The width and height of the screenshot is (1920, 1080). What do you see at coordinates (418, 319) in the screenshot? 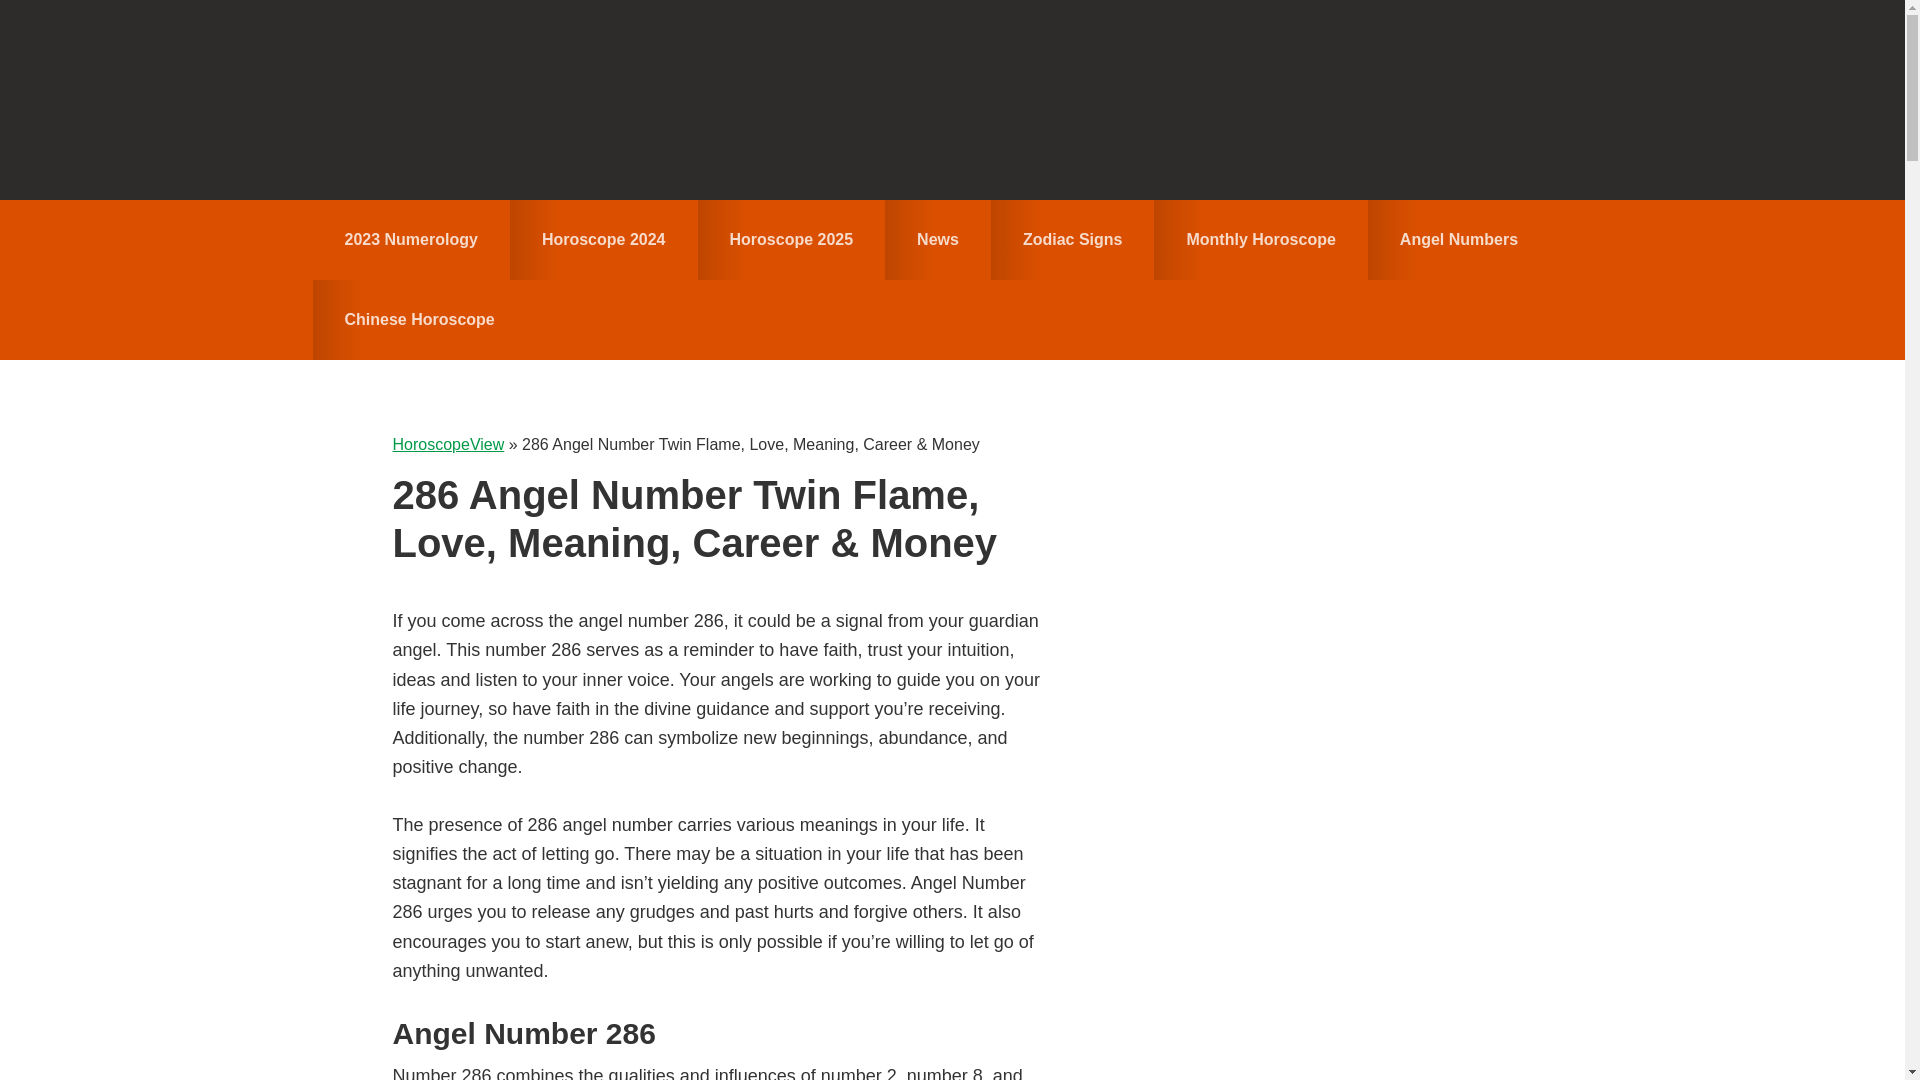
I see `Chinese Horoscope` at bounding box center [418, 319].